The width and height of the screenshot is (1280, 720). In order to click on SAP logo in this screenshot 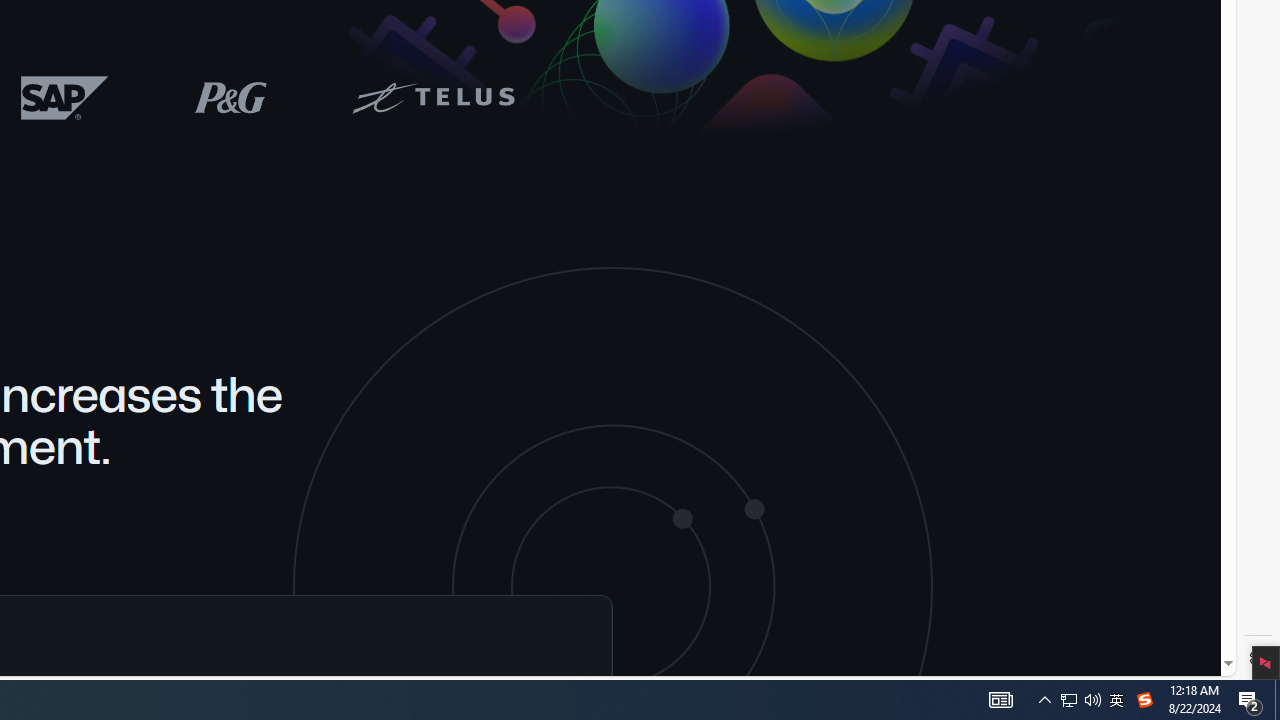, I will do `click(65, 97)`.